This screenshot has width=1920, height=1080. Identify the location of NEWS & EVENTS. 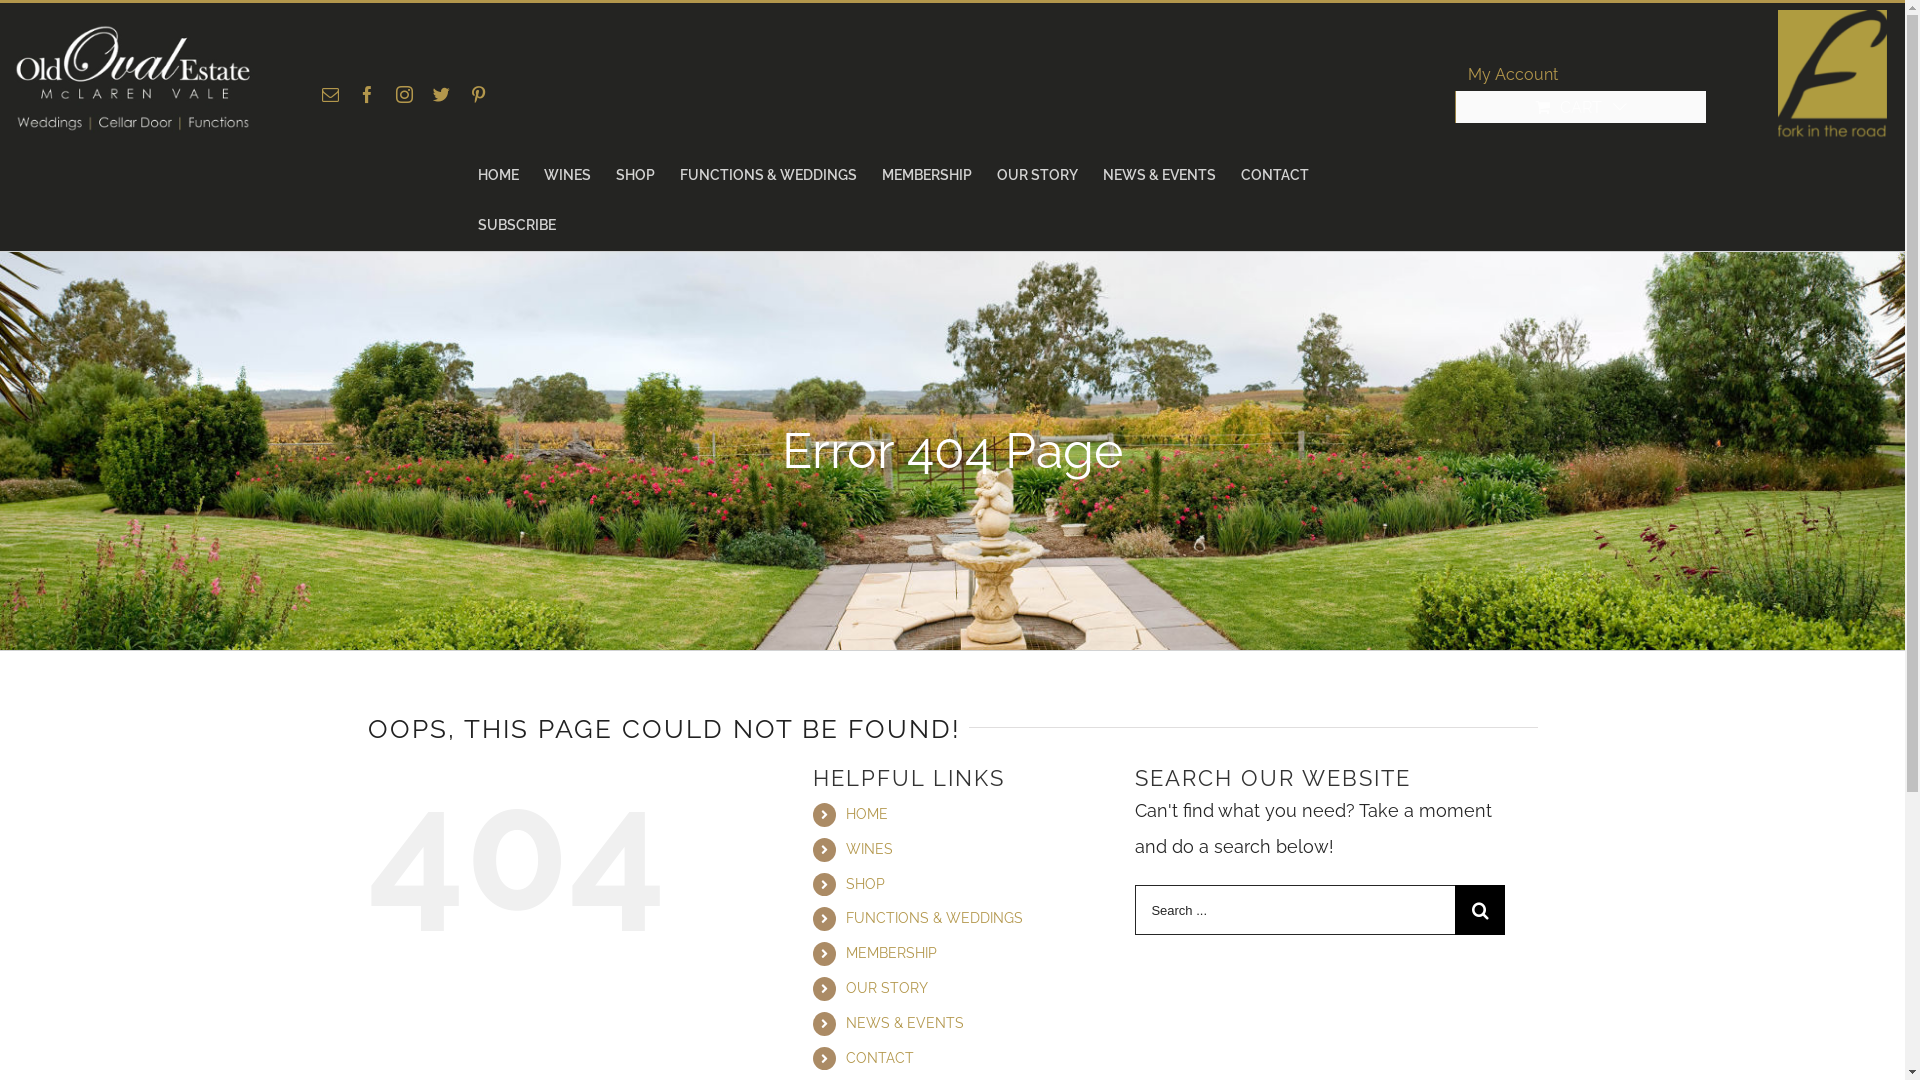
(1158, 175).